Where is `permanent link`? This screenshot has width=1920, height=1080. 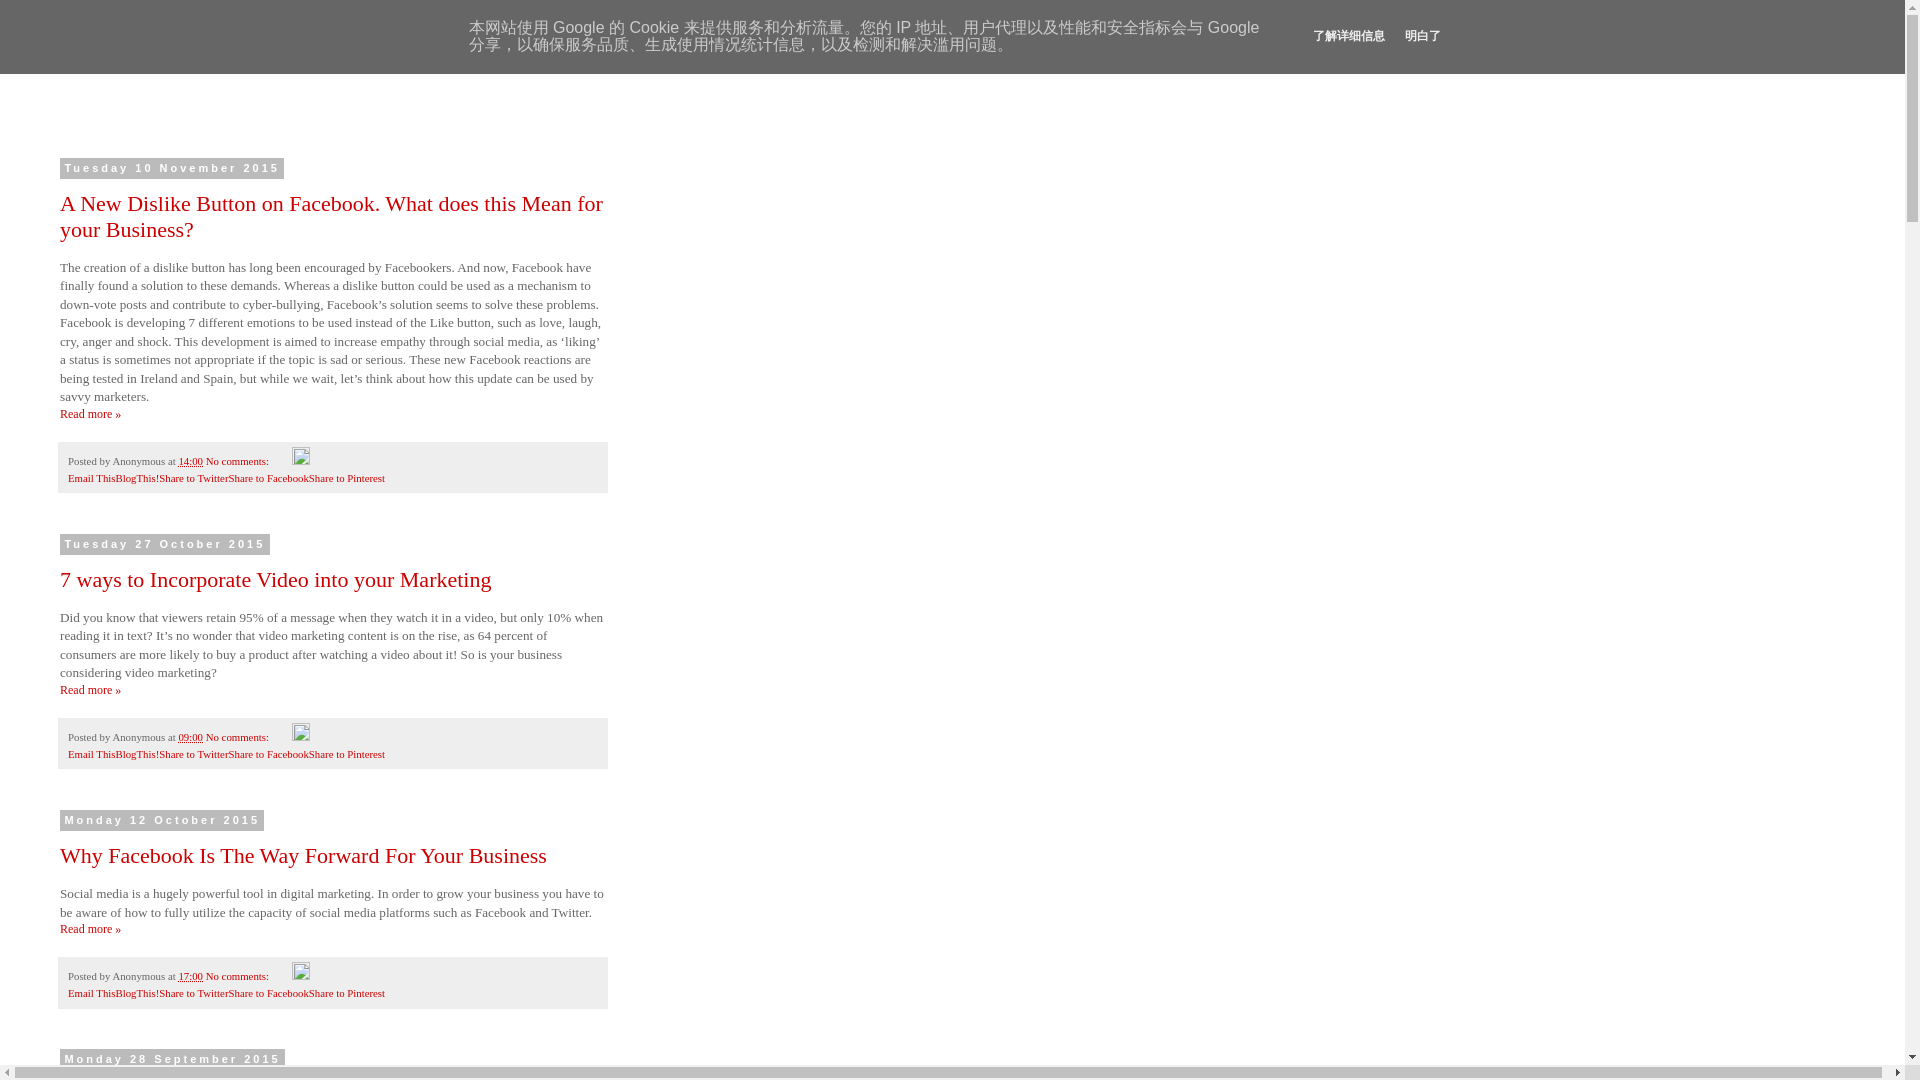
permanent link is located at coordinates (190, 460).